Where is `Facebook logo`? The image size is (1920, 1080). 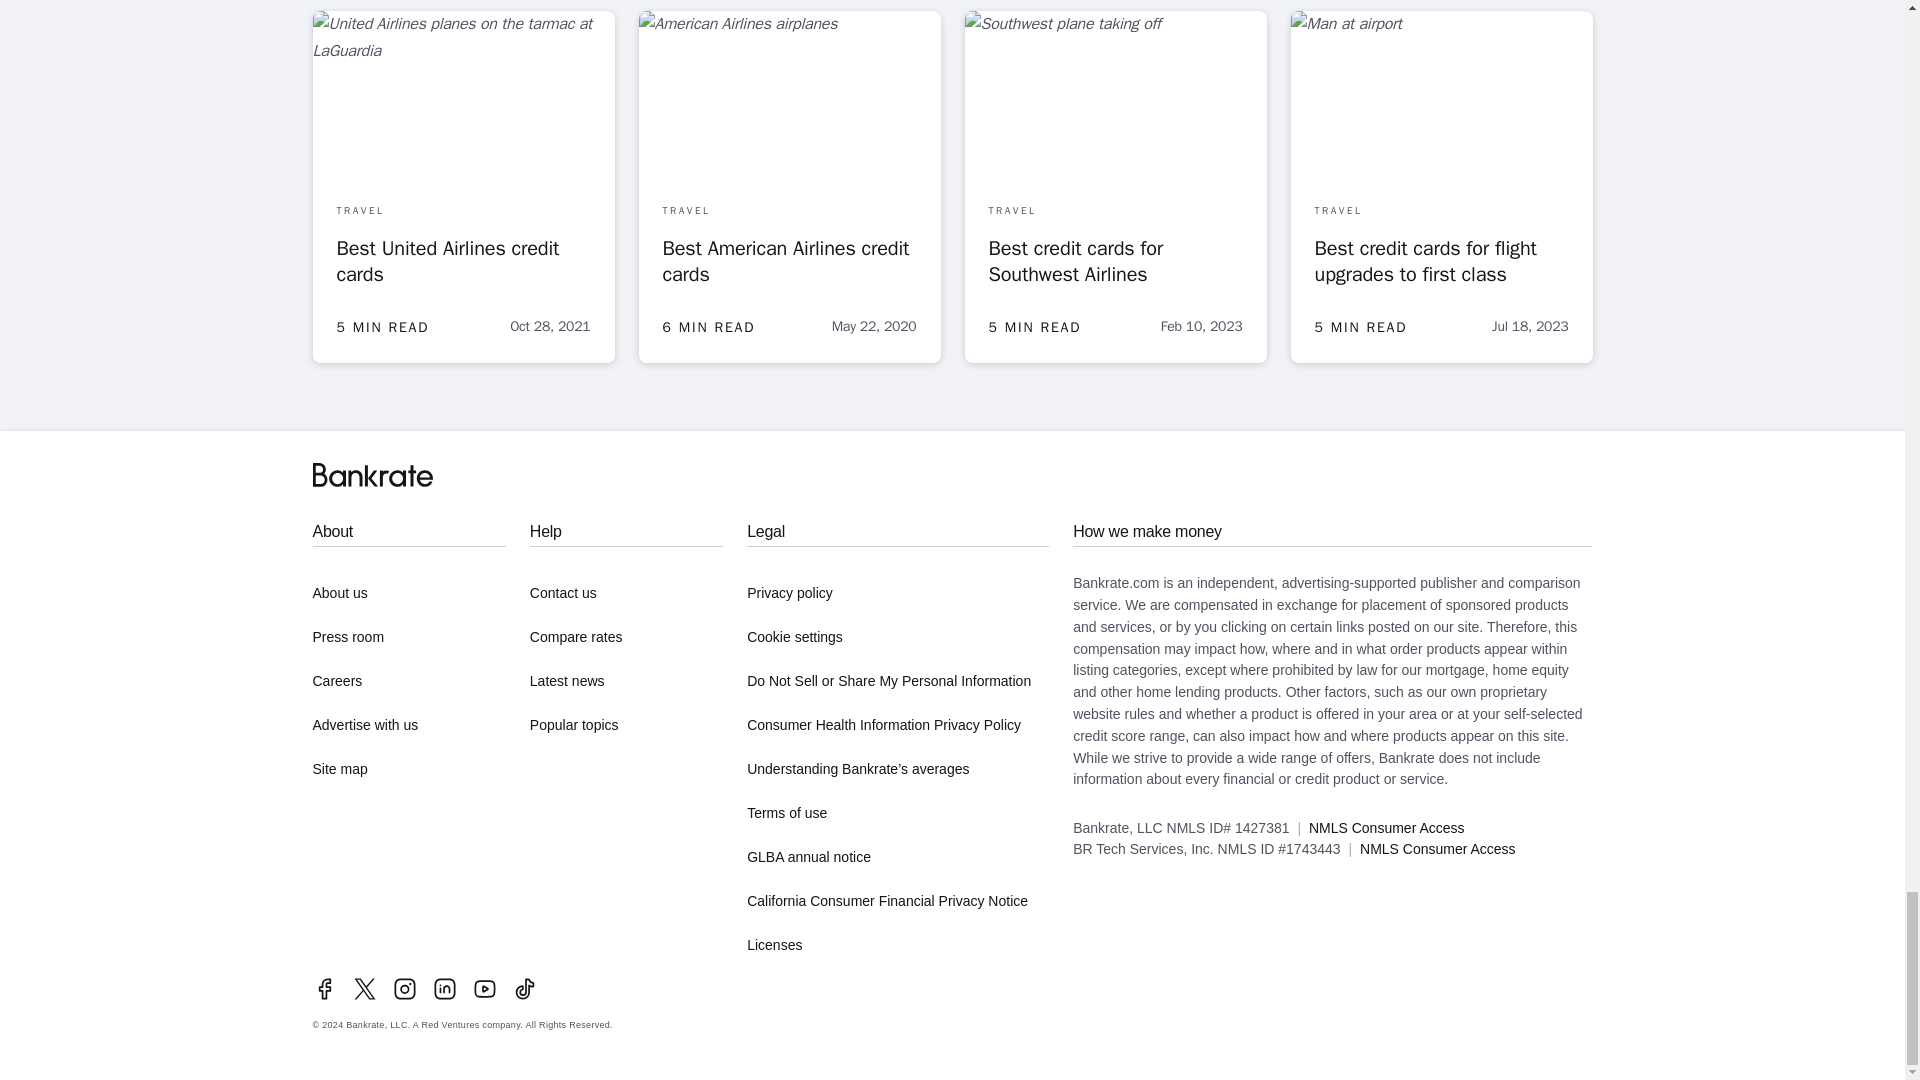
Facebook logo is located at coordinates (324, 989).